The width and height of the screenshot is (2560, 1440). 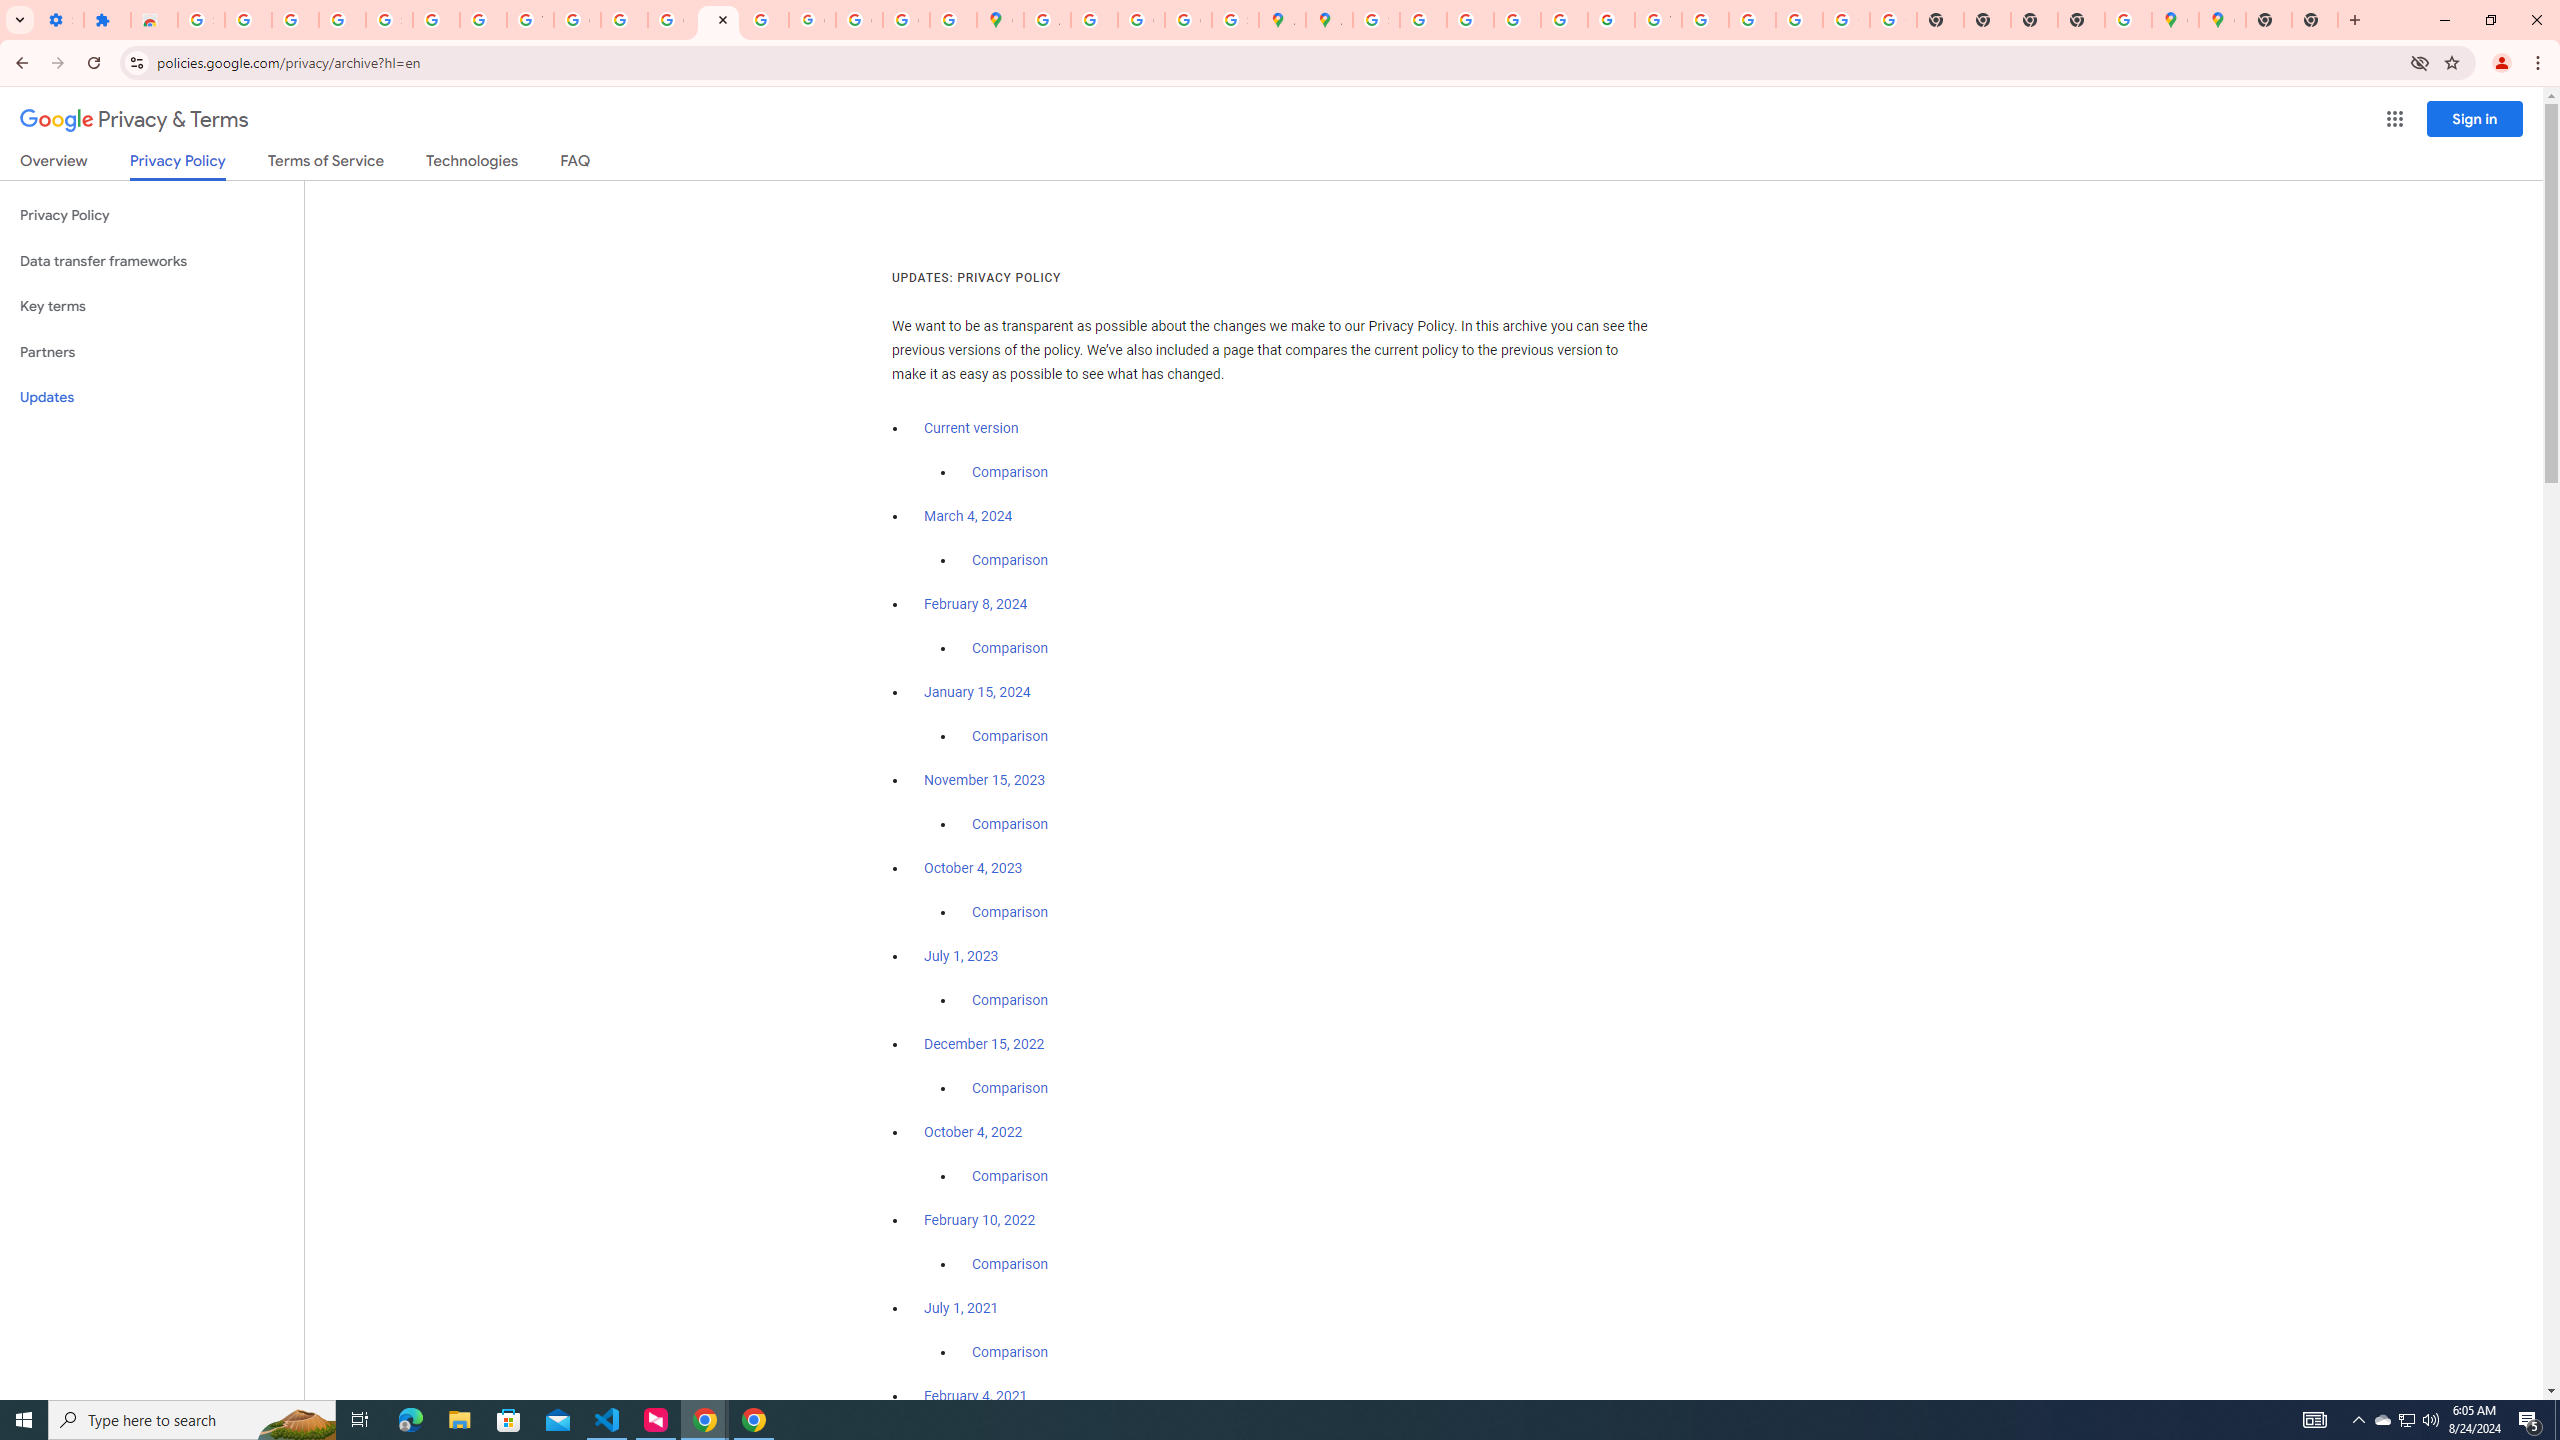 What do you see at coordinates (986, 780) in the screenshot?
I see `November 15, 2023` at bounding box center [986, 780].